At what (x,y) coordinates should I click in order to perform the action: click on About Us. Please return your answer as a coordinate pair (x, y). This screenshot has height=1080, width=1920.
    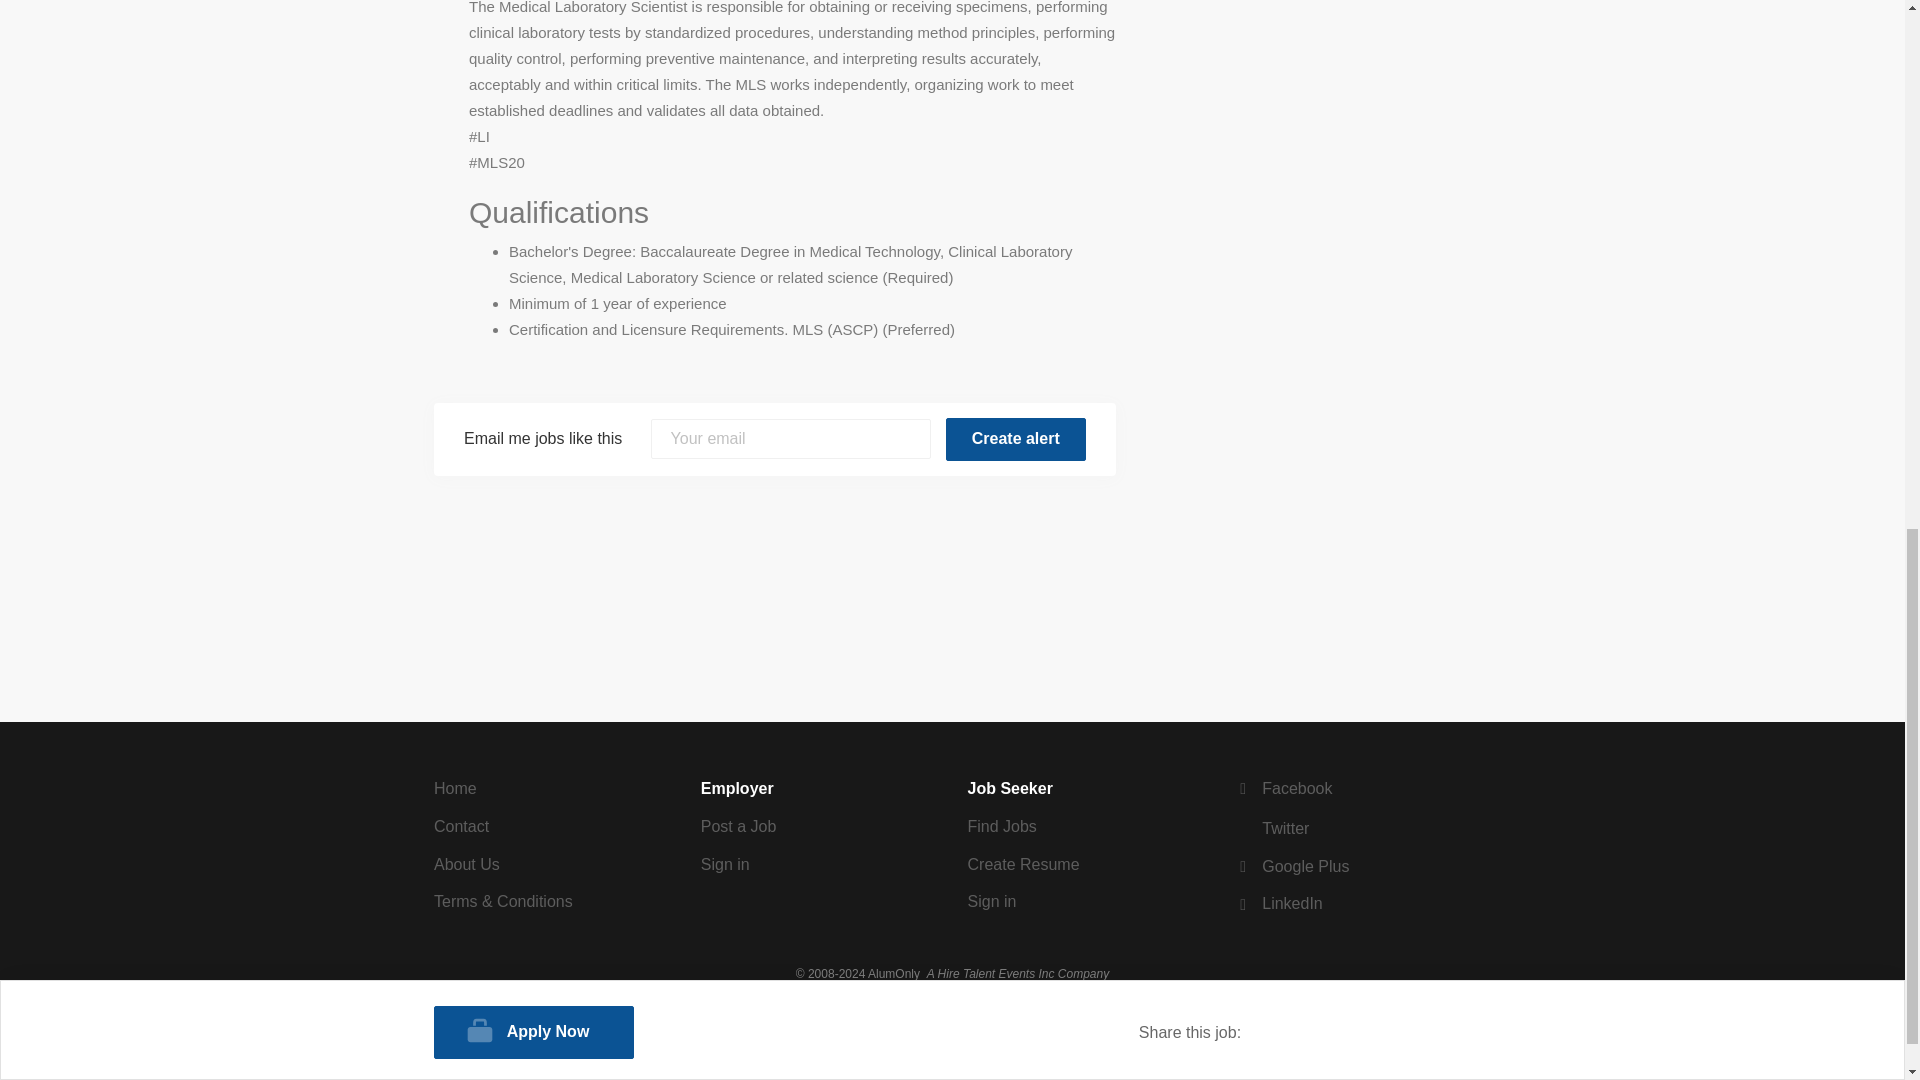
    Looking at the image, I should click on (466, 864).